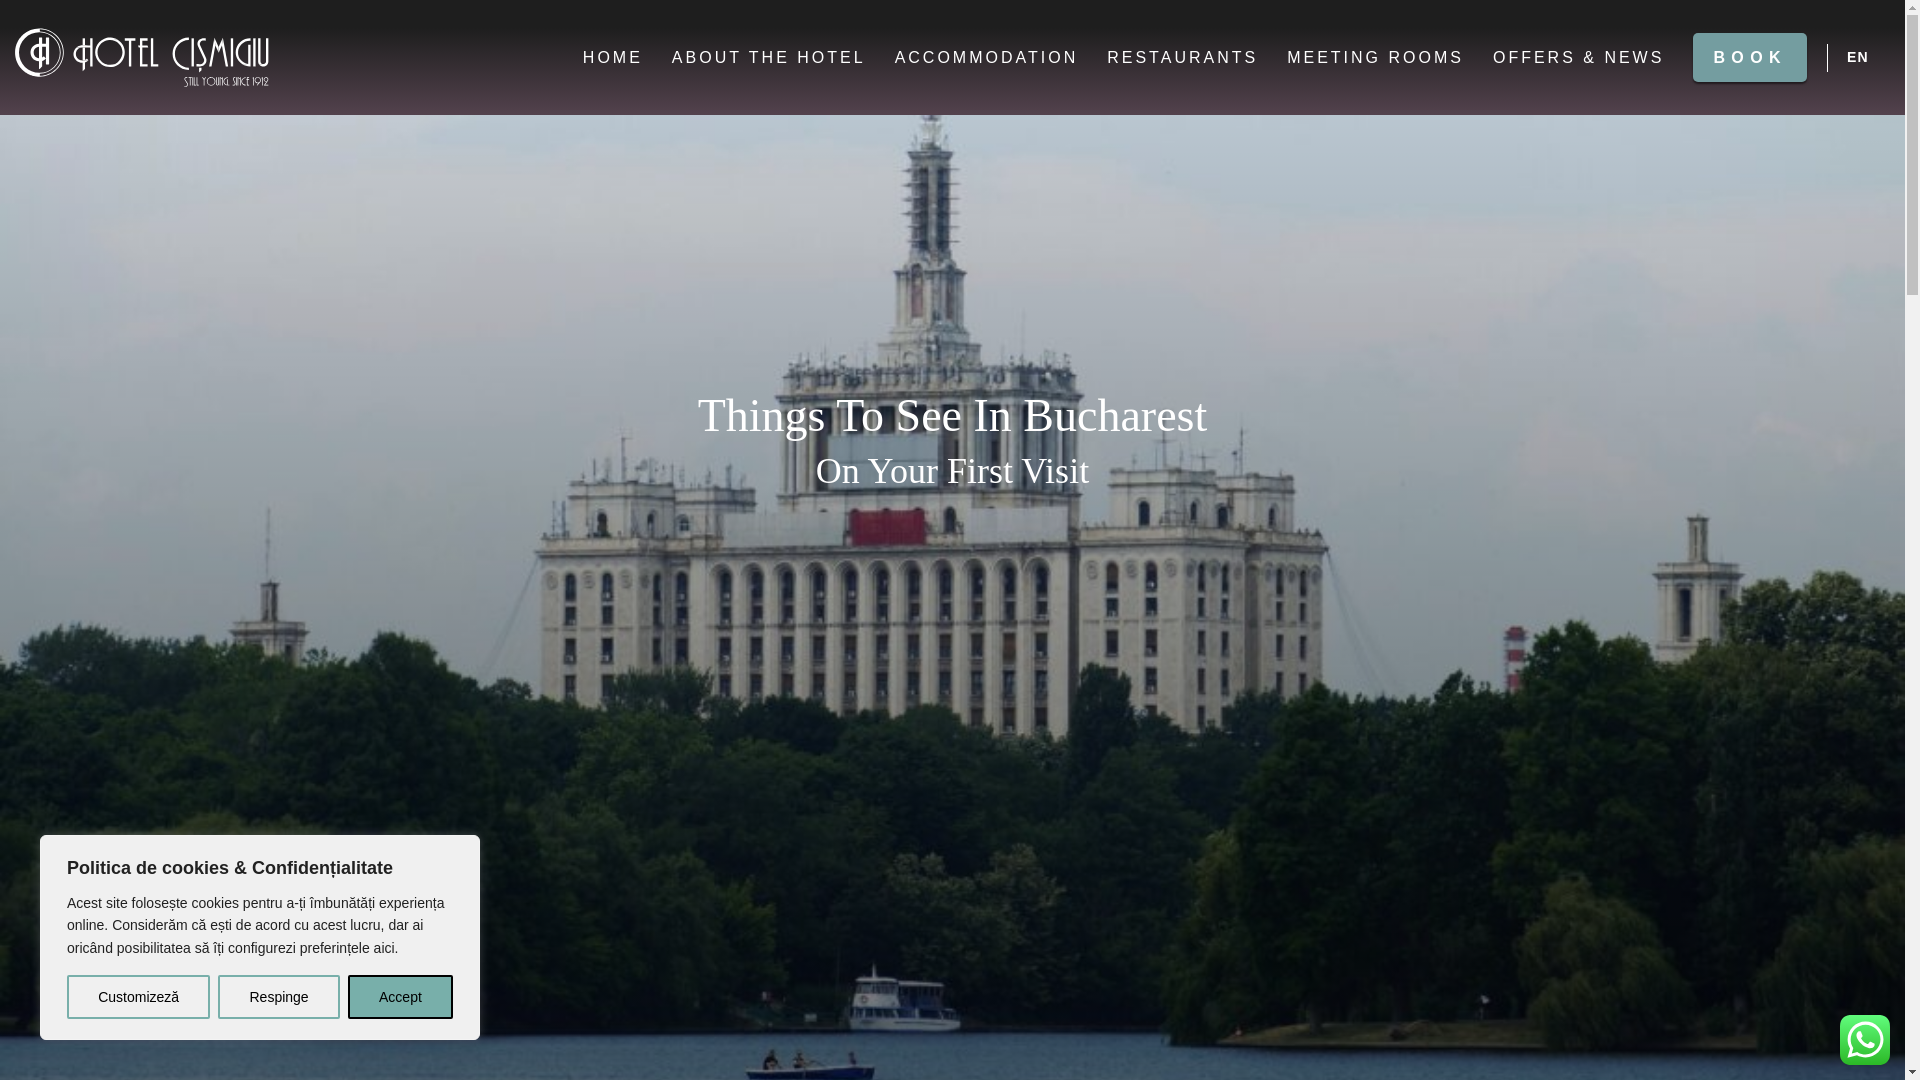  I want to click on Respinge, so click(278, 997).